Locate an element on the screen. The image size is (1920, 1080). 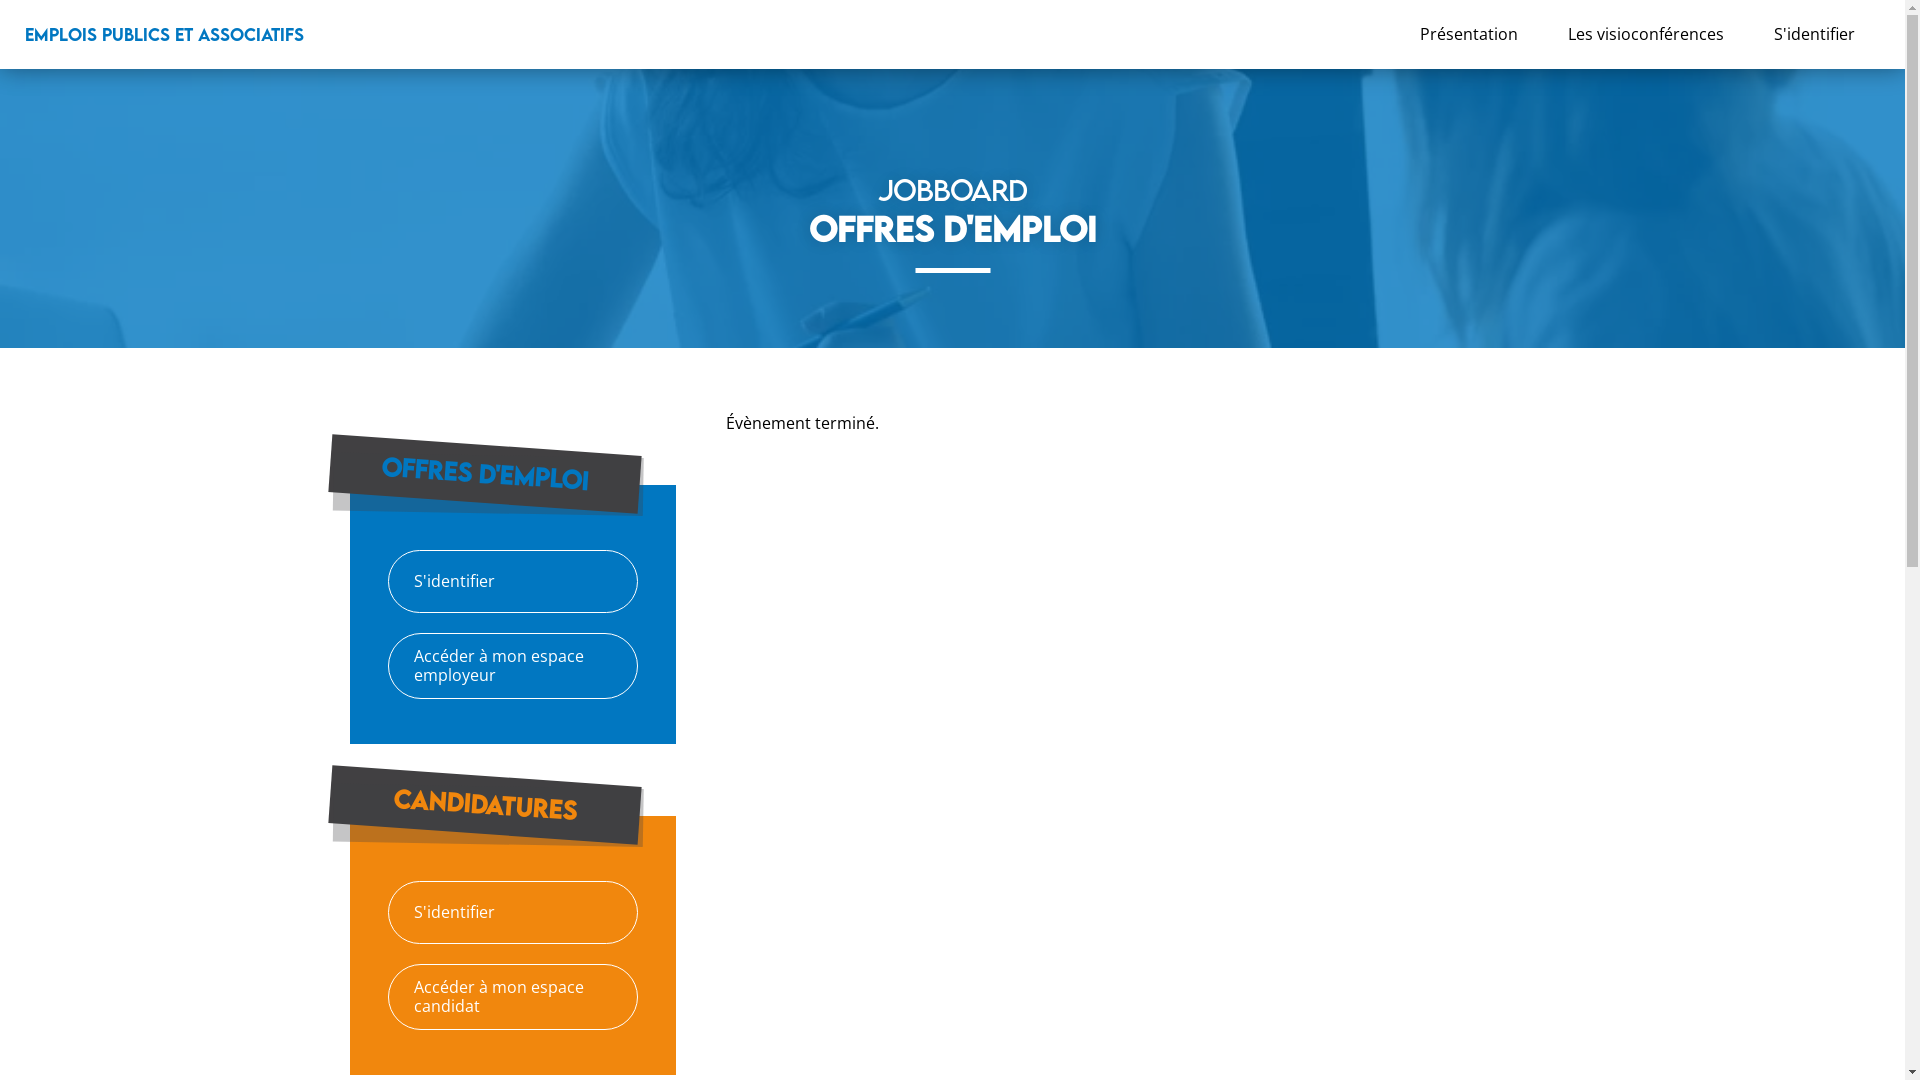
EMPLOIS PUBLICS ET ASSOCIATIFS is located at coordinates (164, 34).